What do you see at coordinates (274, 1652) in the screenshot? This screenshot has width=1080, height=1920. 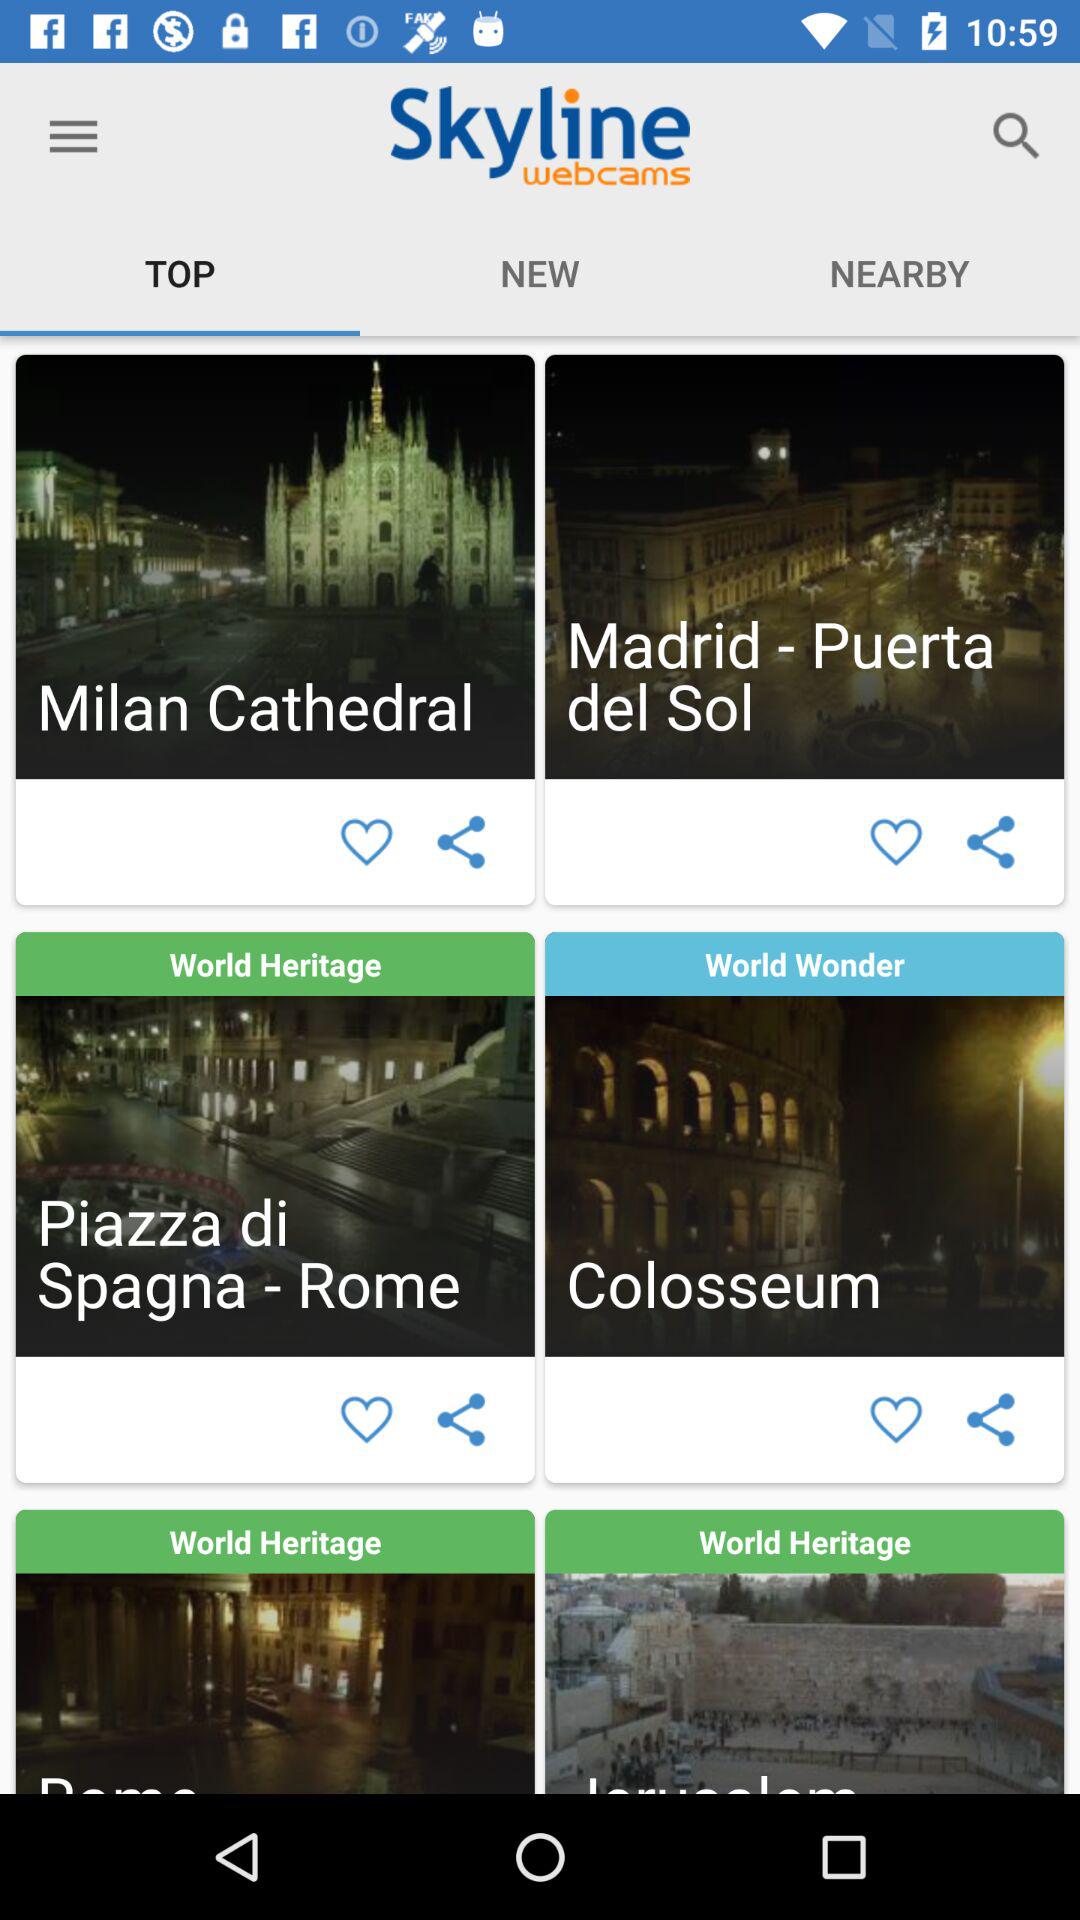 I see `clique na mdia para ver` at bounding box center [274, 1652].